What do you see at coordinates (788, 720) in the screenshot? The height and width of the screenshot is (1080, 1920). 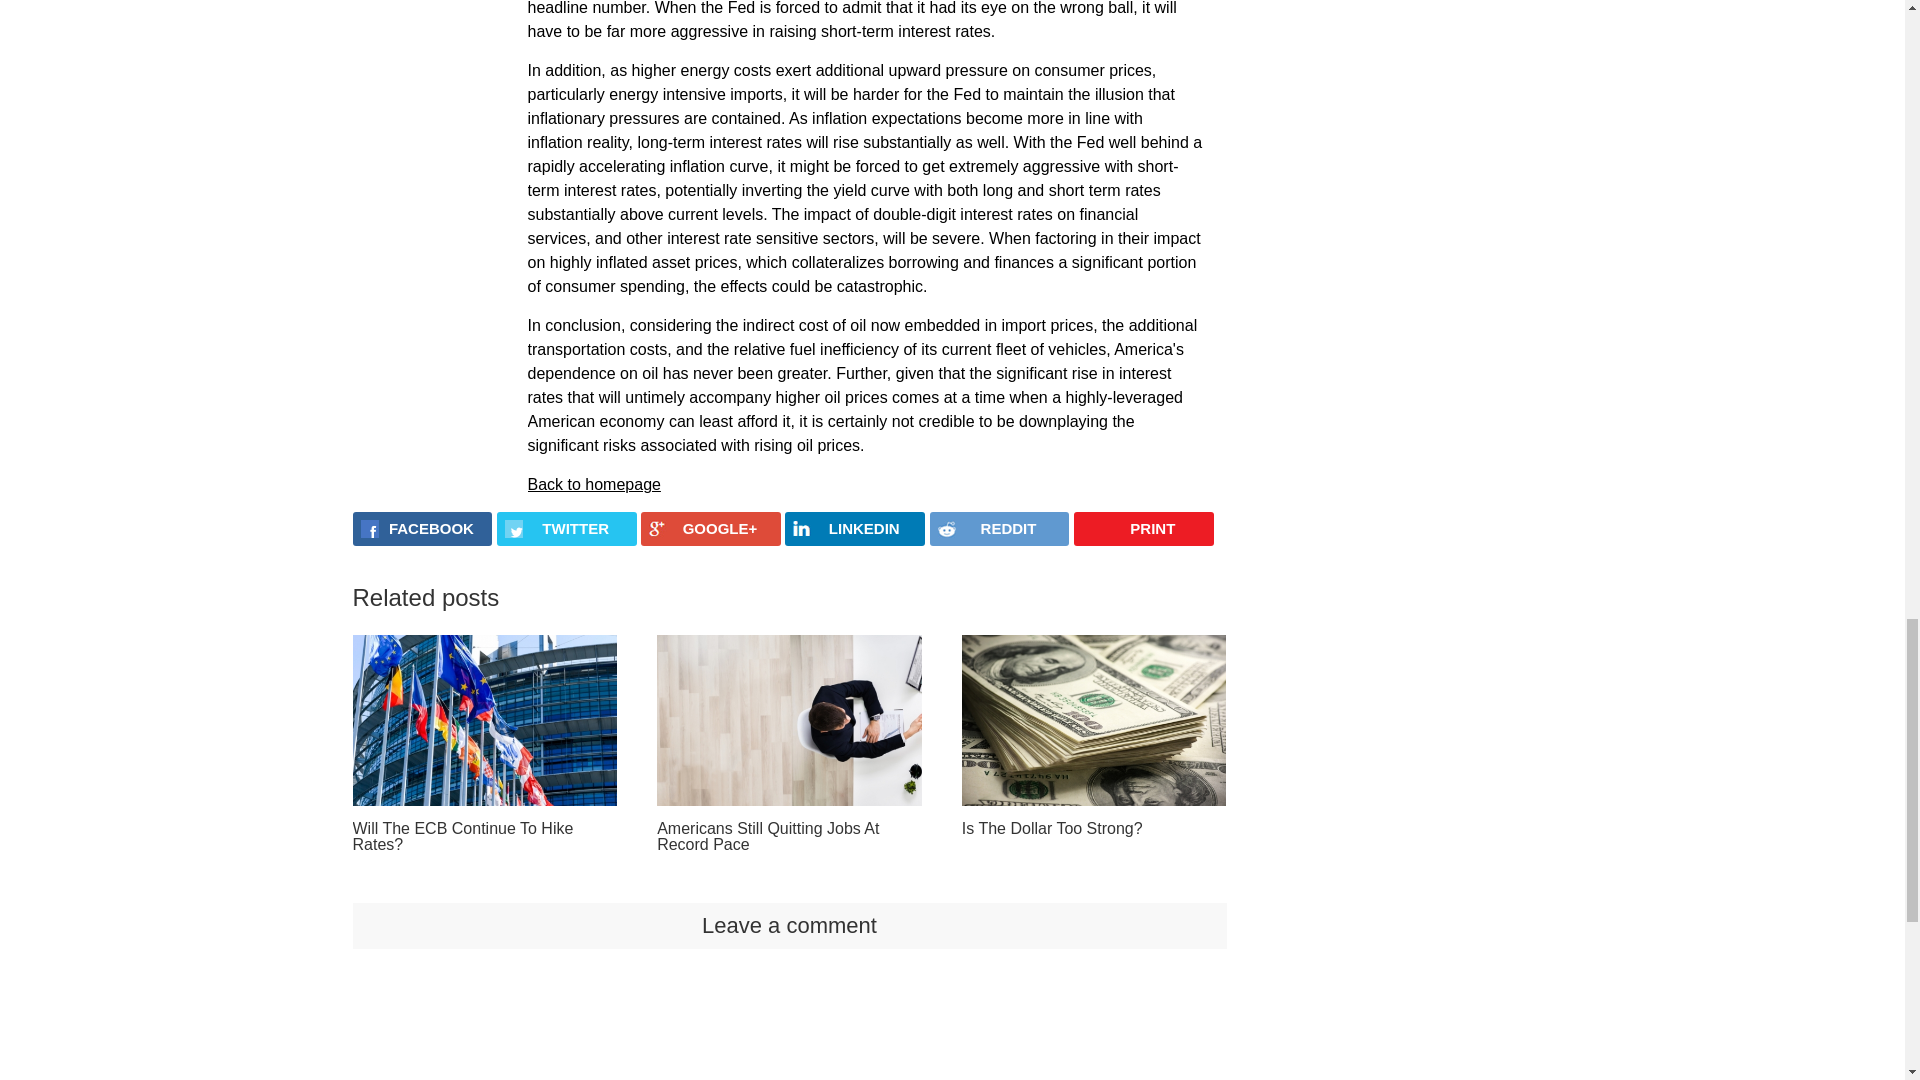 I see `Americans Still Quitting Jobs At Record Pace` at bounding box center [788, 720].